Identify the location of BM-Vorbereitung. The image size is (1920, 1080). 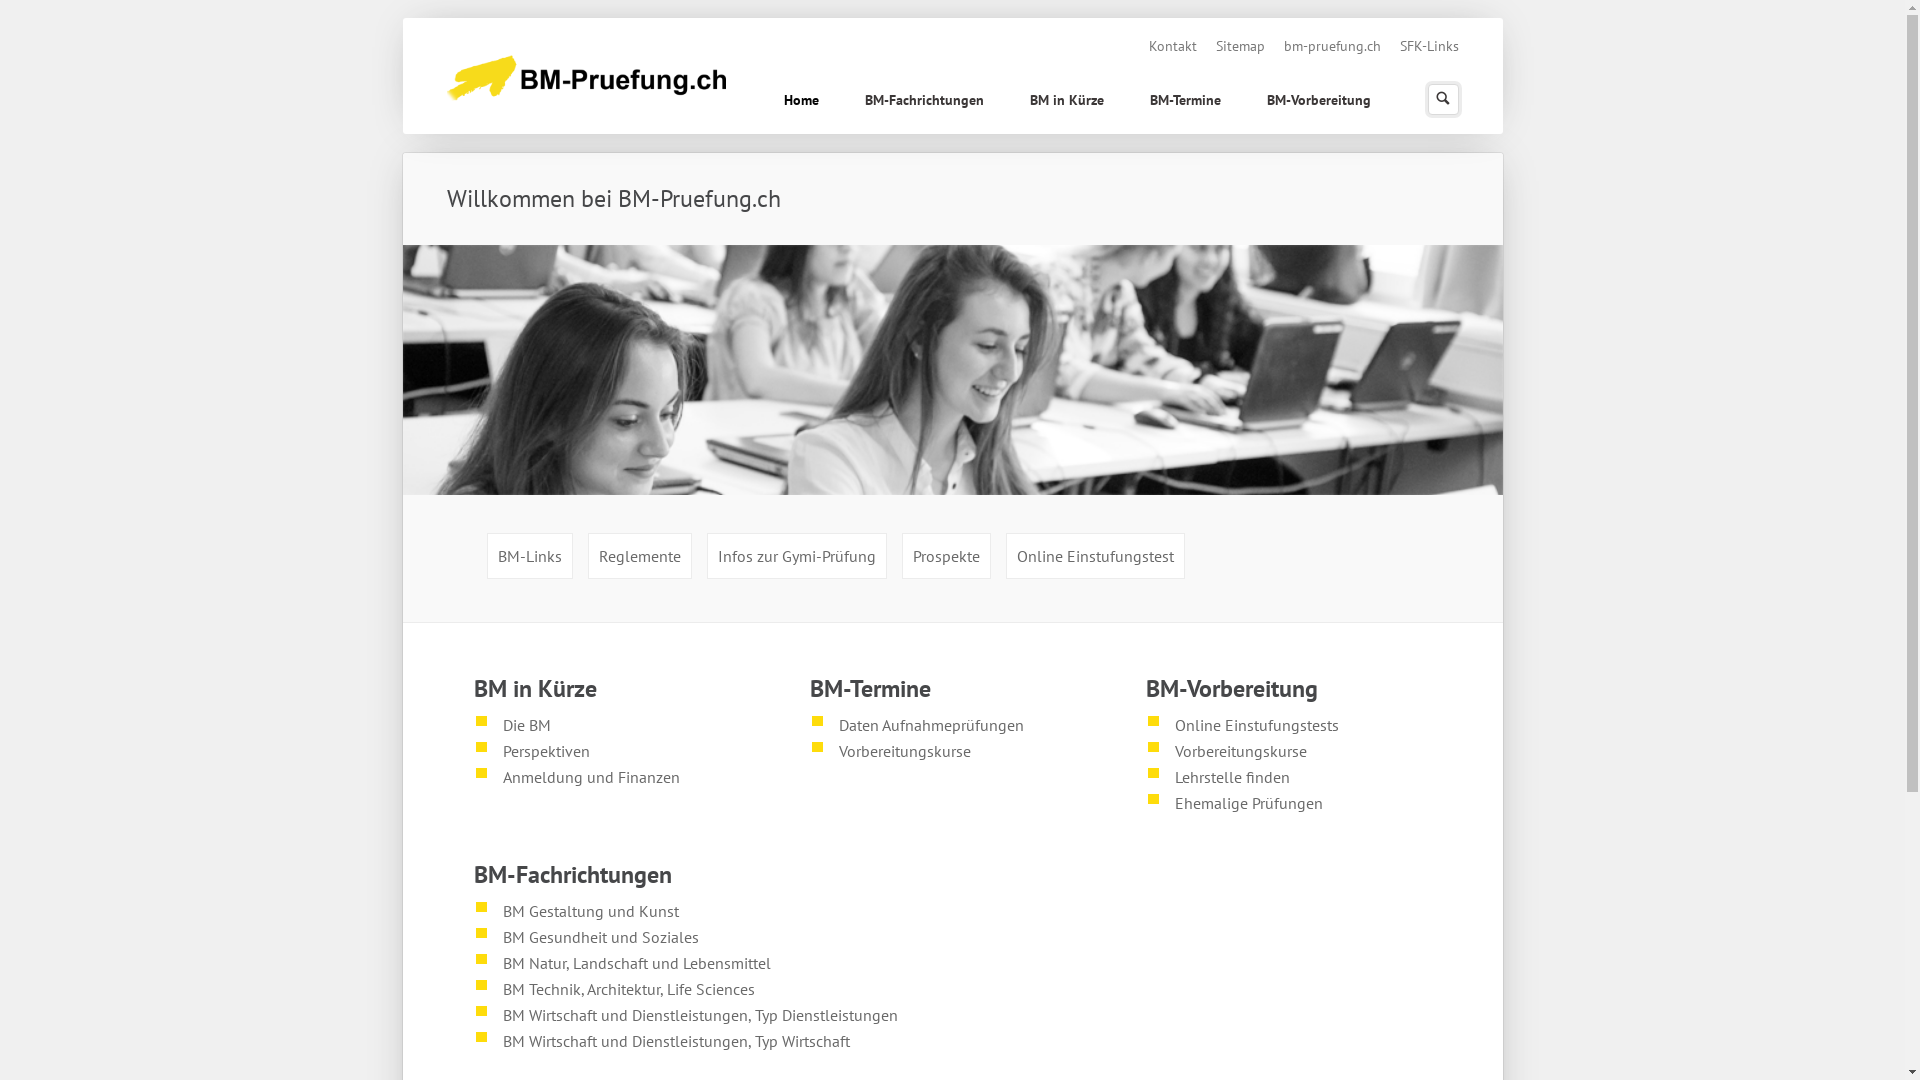
(1319, 102).